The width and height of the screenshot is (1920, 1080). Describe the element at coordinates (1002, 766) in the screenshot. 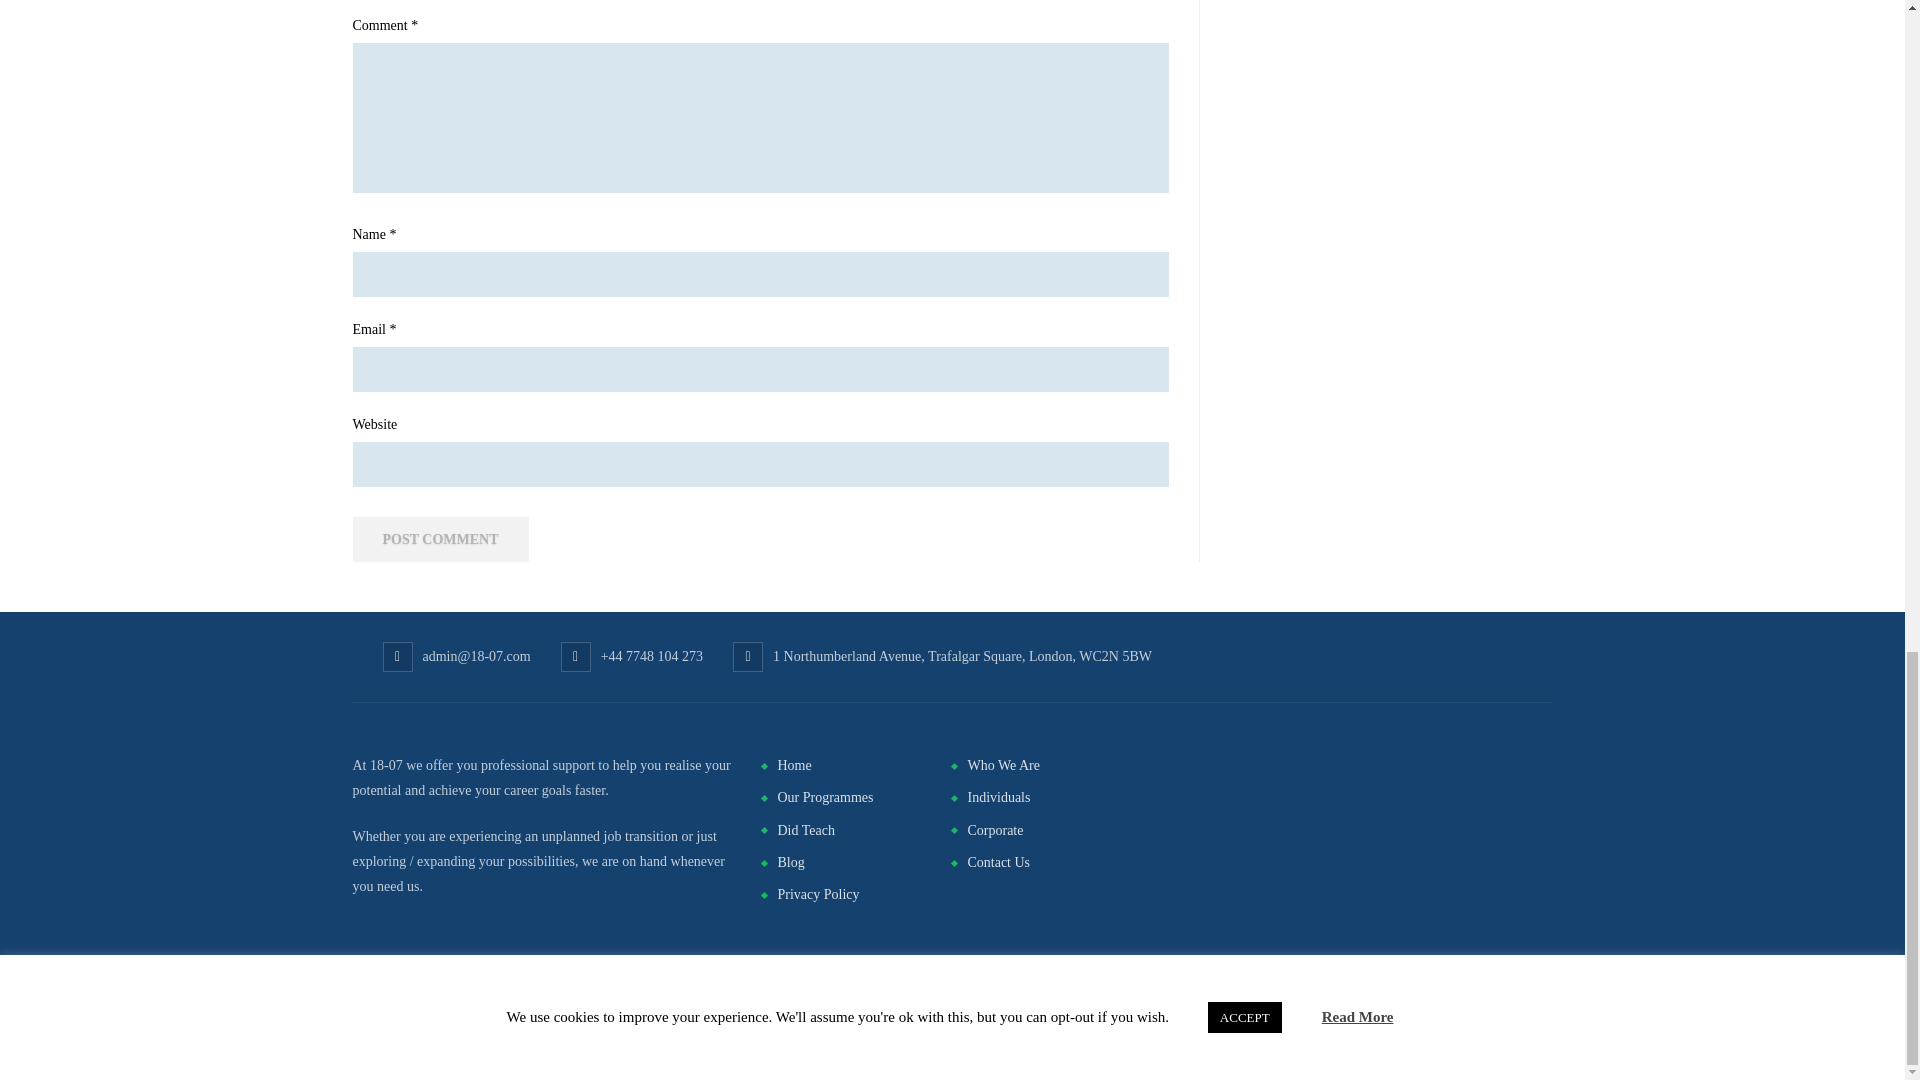

I see `Who We Are` at that location.